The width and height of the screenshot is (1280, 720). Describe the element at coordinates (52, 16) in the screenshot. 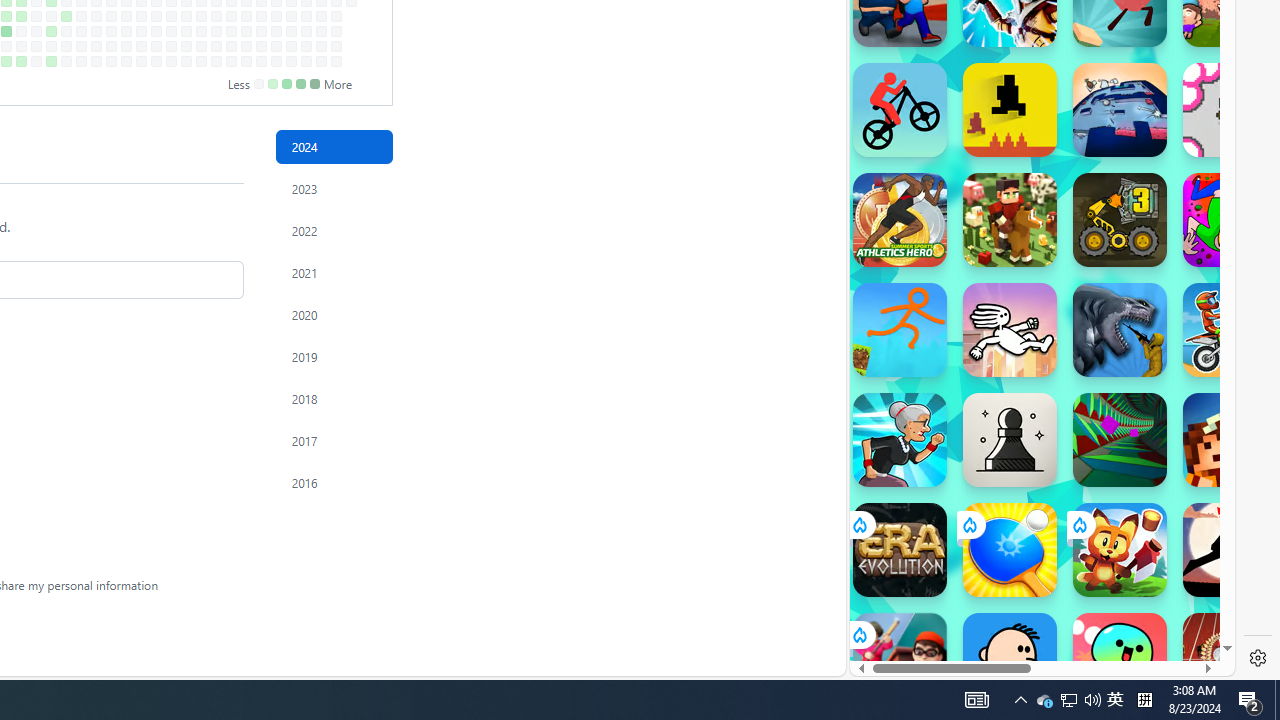

I see `No contributions on August 14th.` at that location.